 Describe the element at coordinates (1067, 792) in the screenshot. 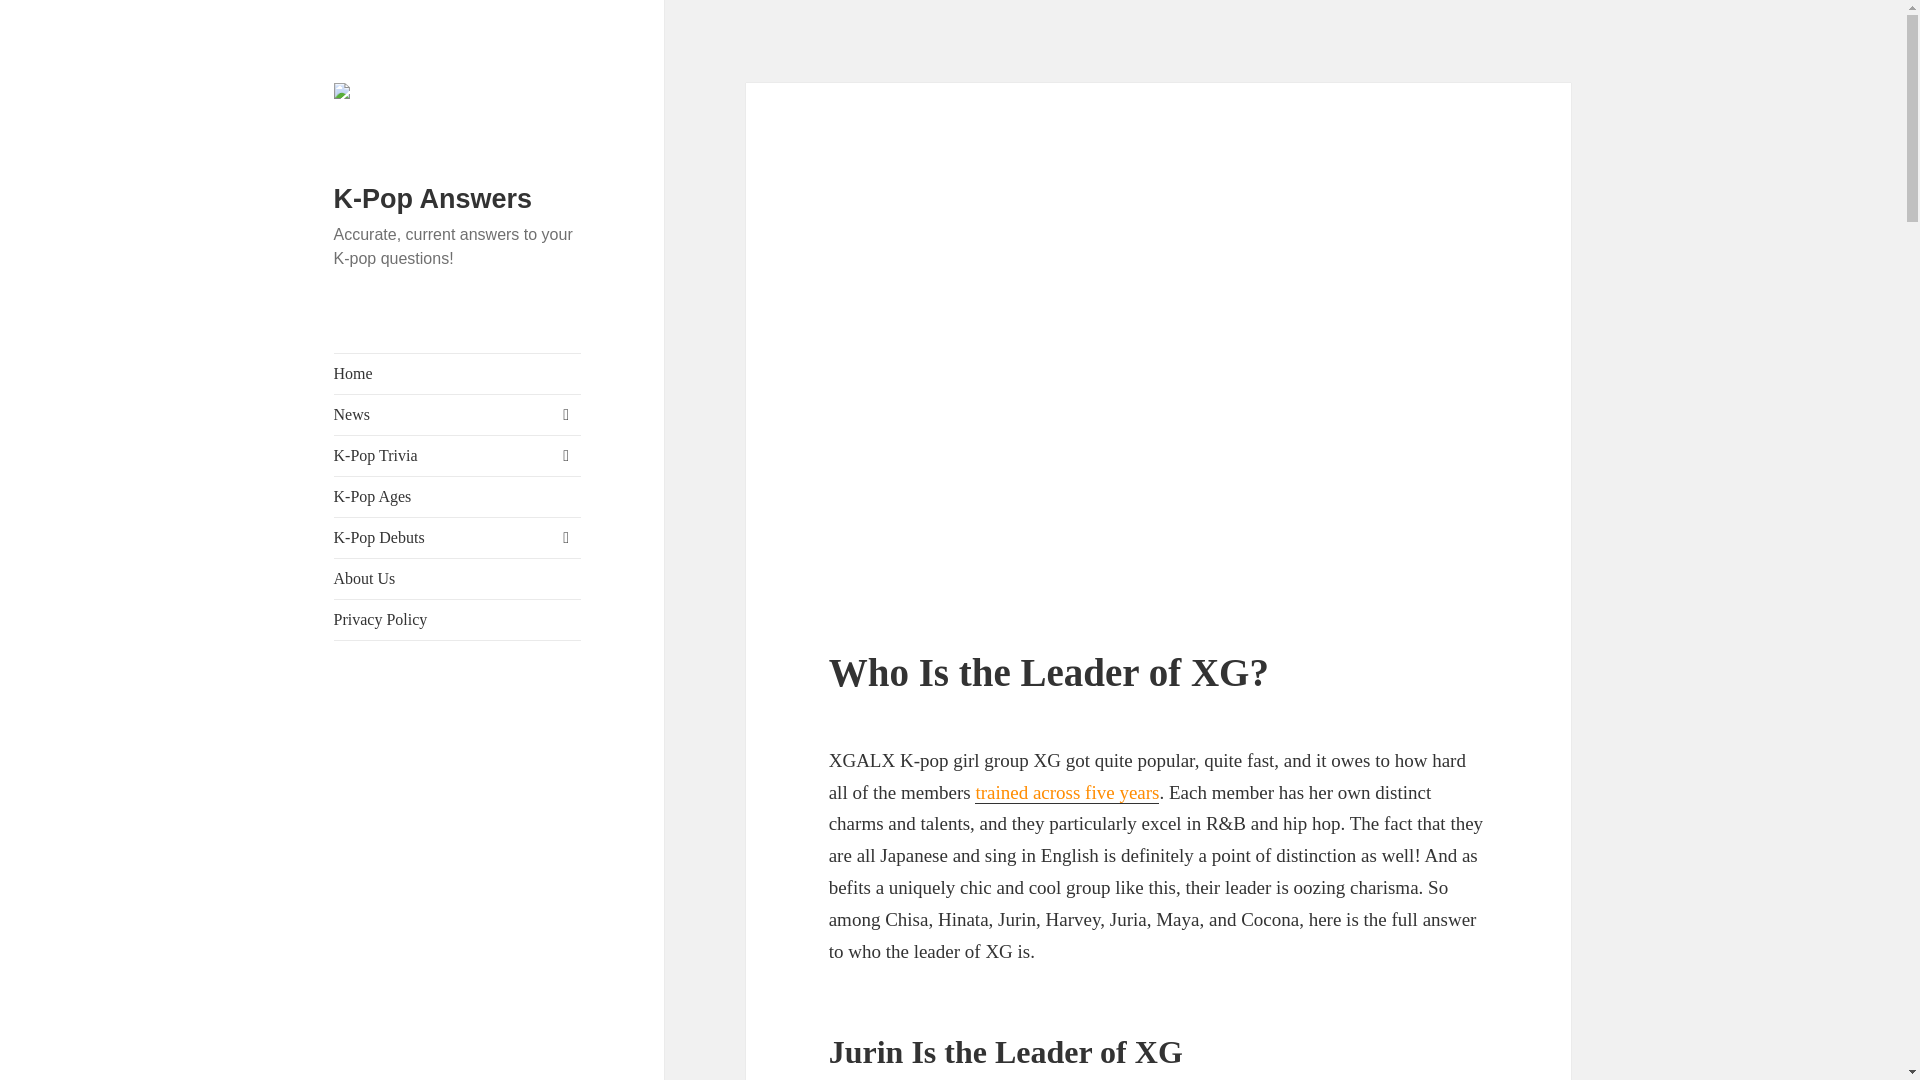

I see `trained across five years` at that location.